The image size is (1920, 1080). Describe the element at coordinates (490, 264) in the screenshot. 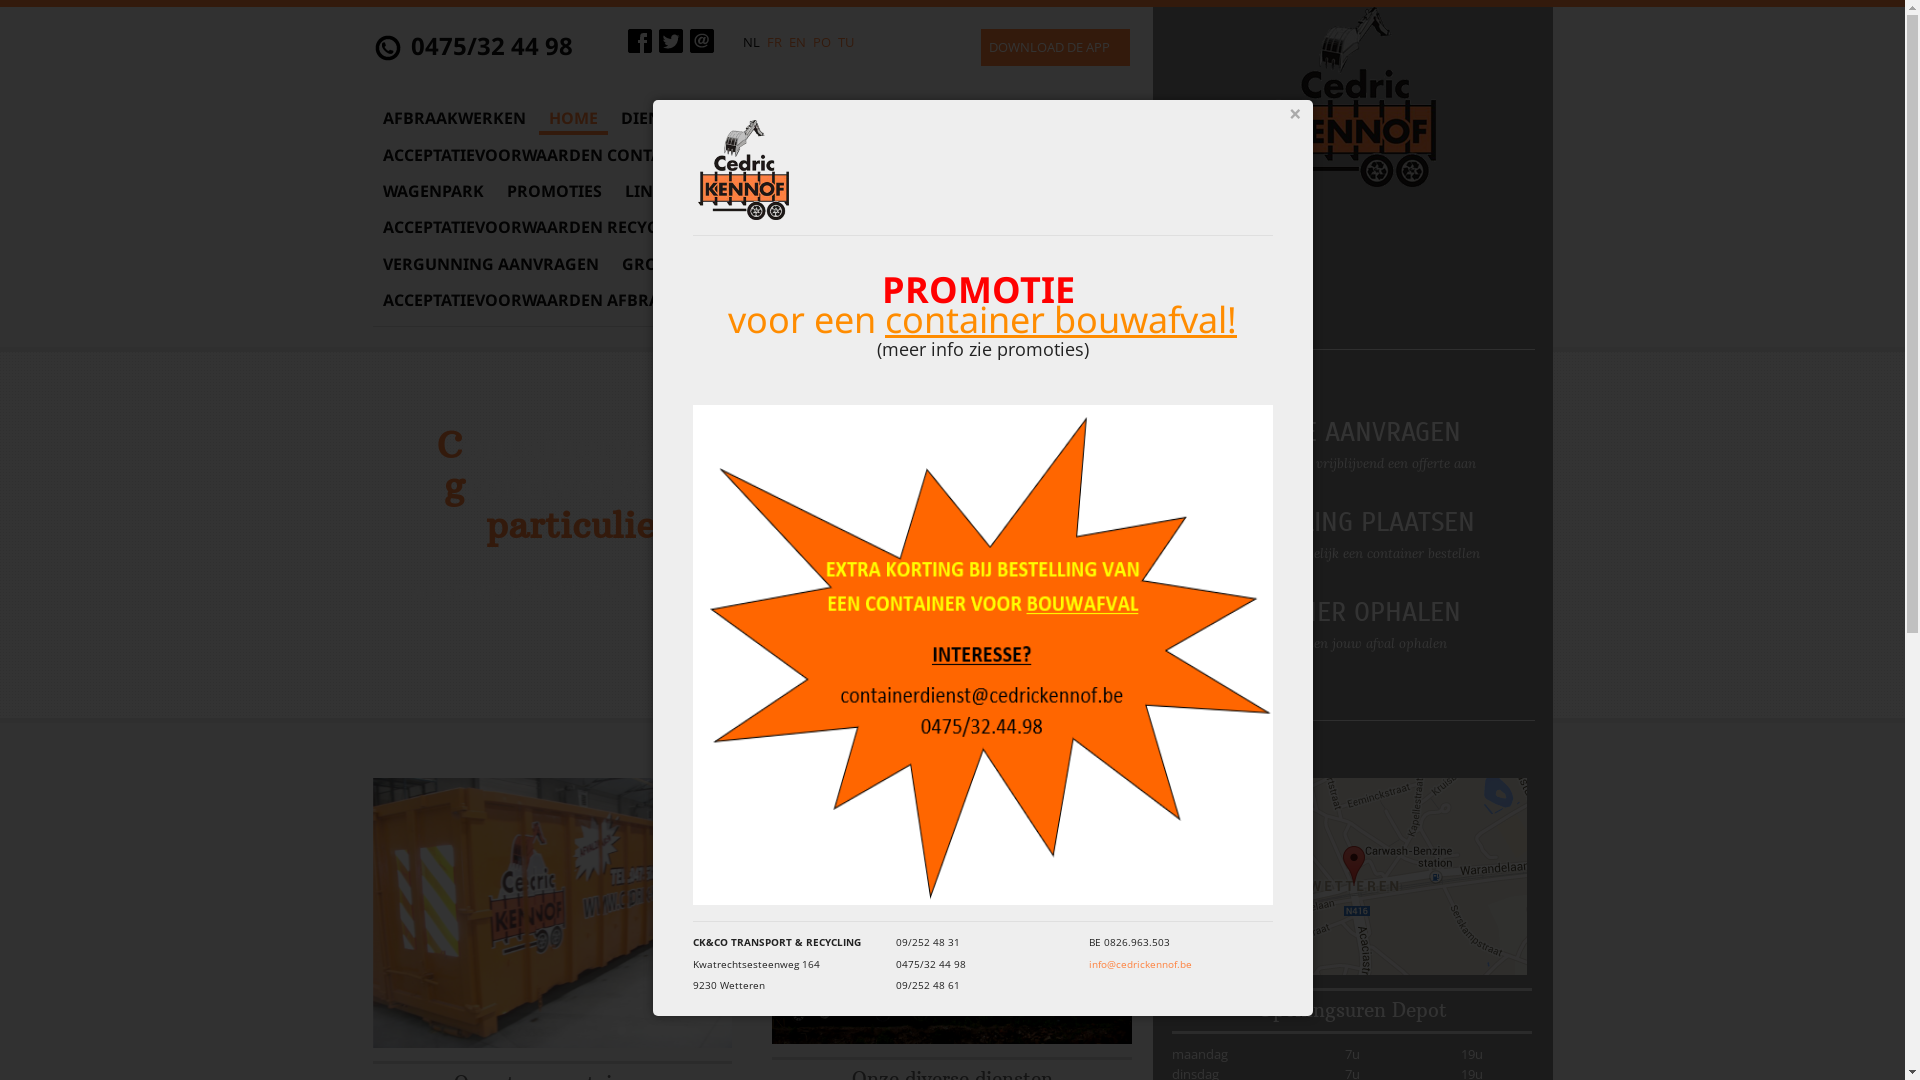

I see `VERGUNNING AANVRAGEN` at that location.